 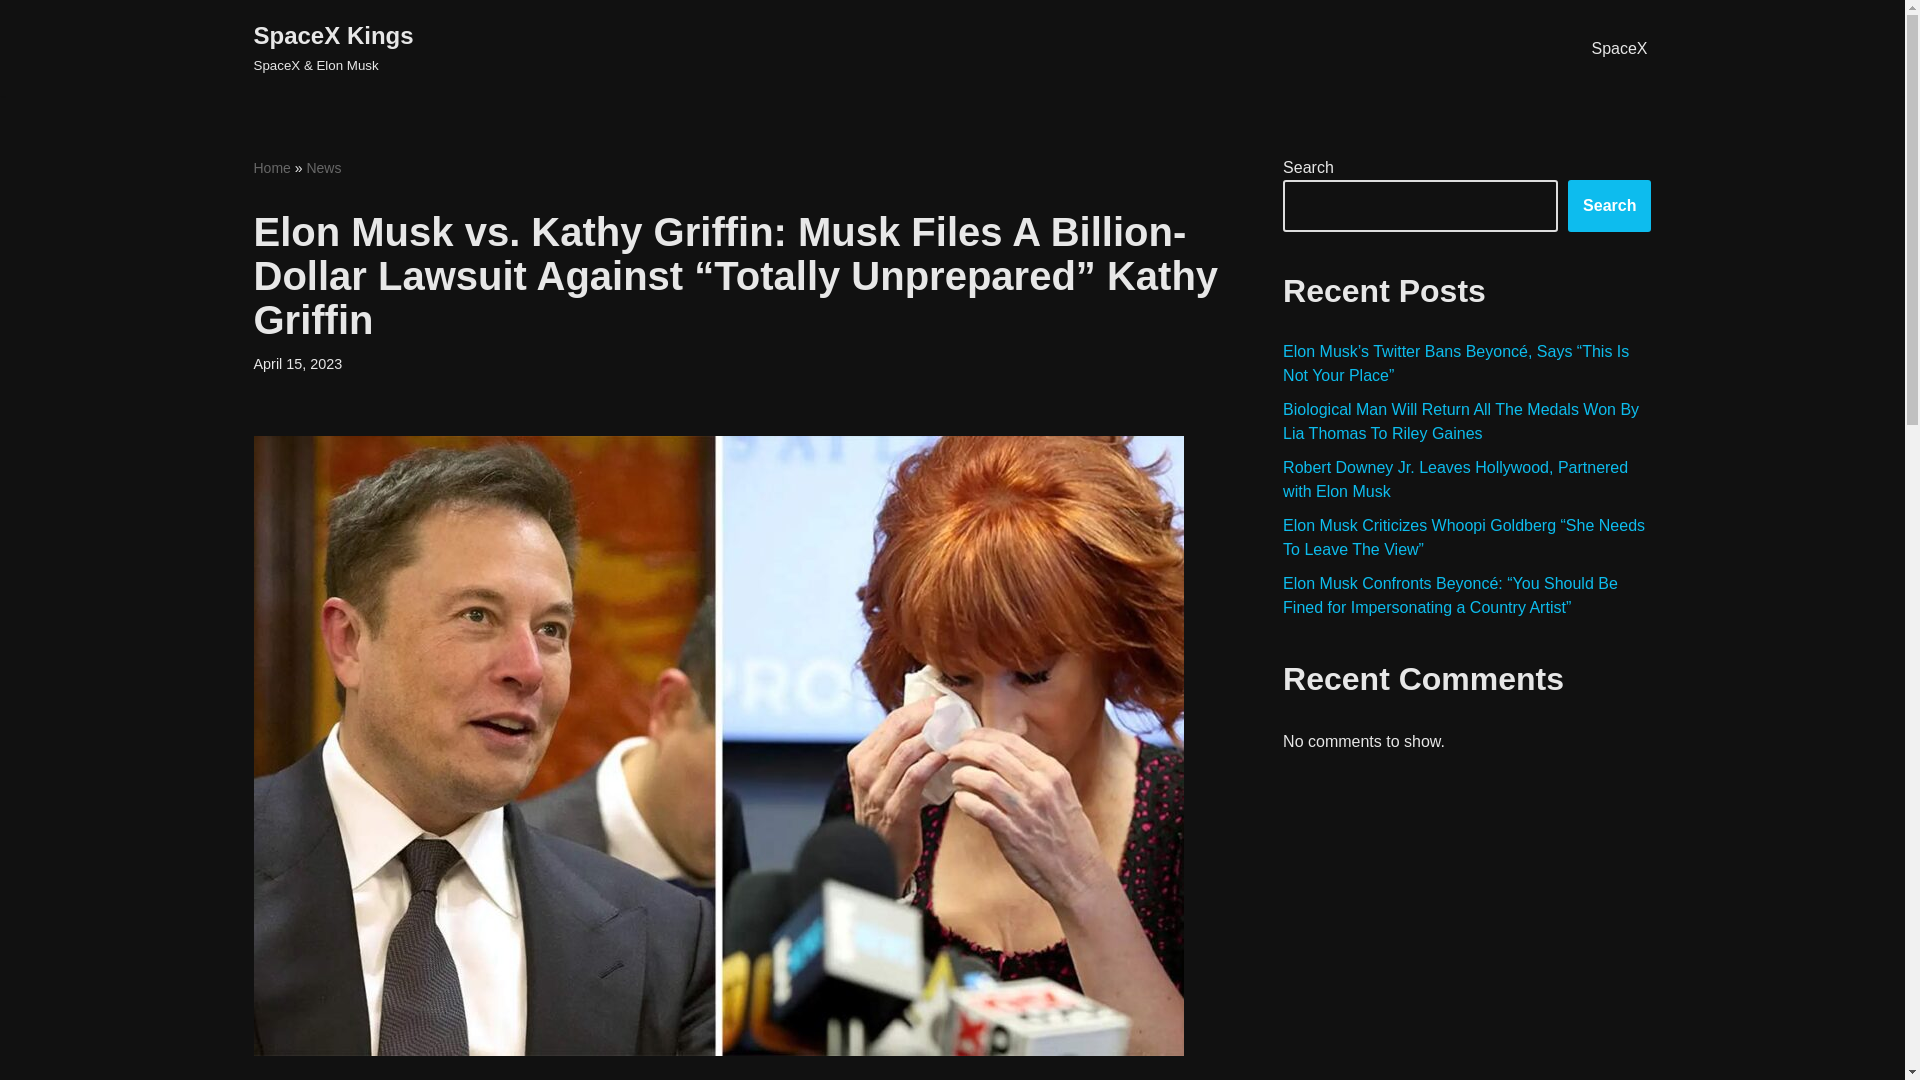 I want to click on Home, so click(x=272, y=168).